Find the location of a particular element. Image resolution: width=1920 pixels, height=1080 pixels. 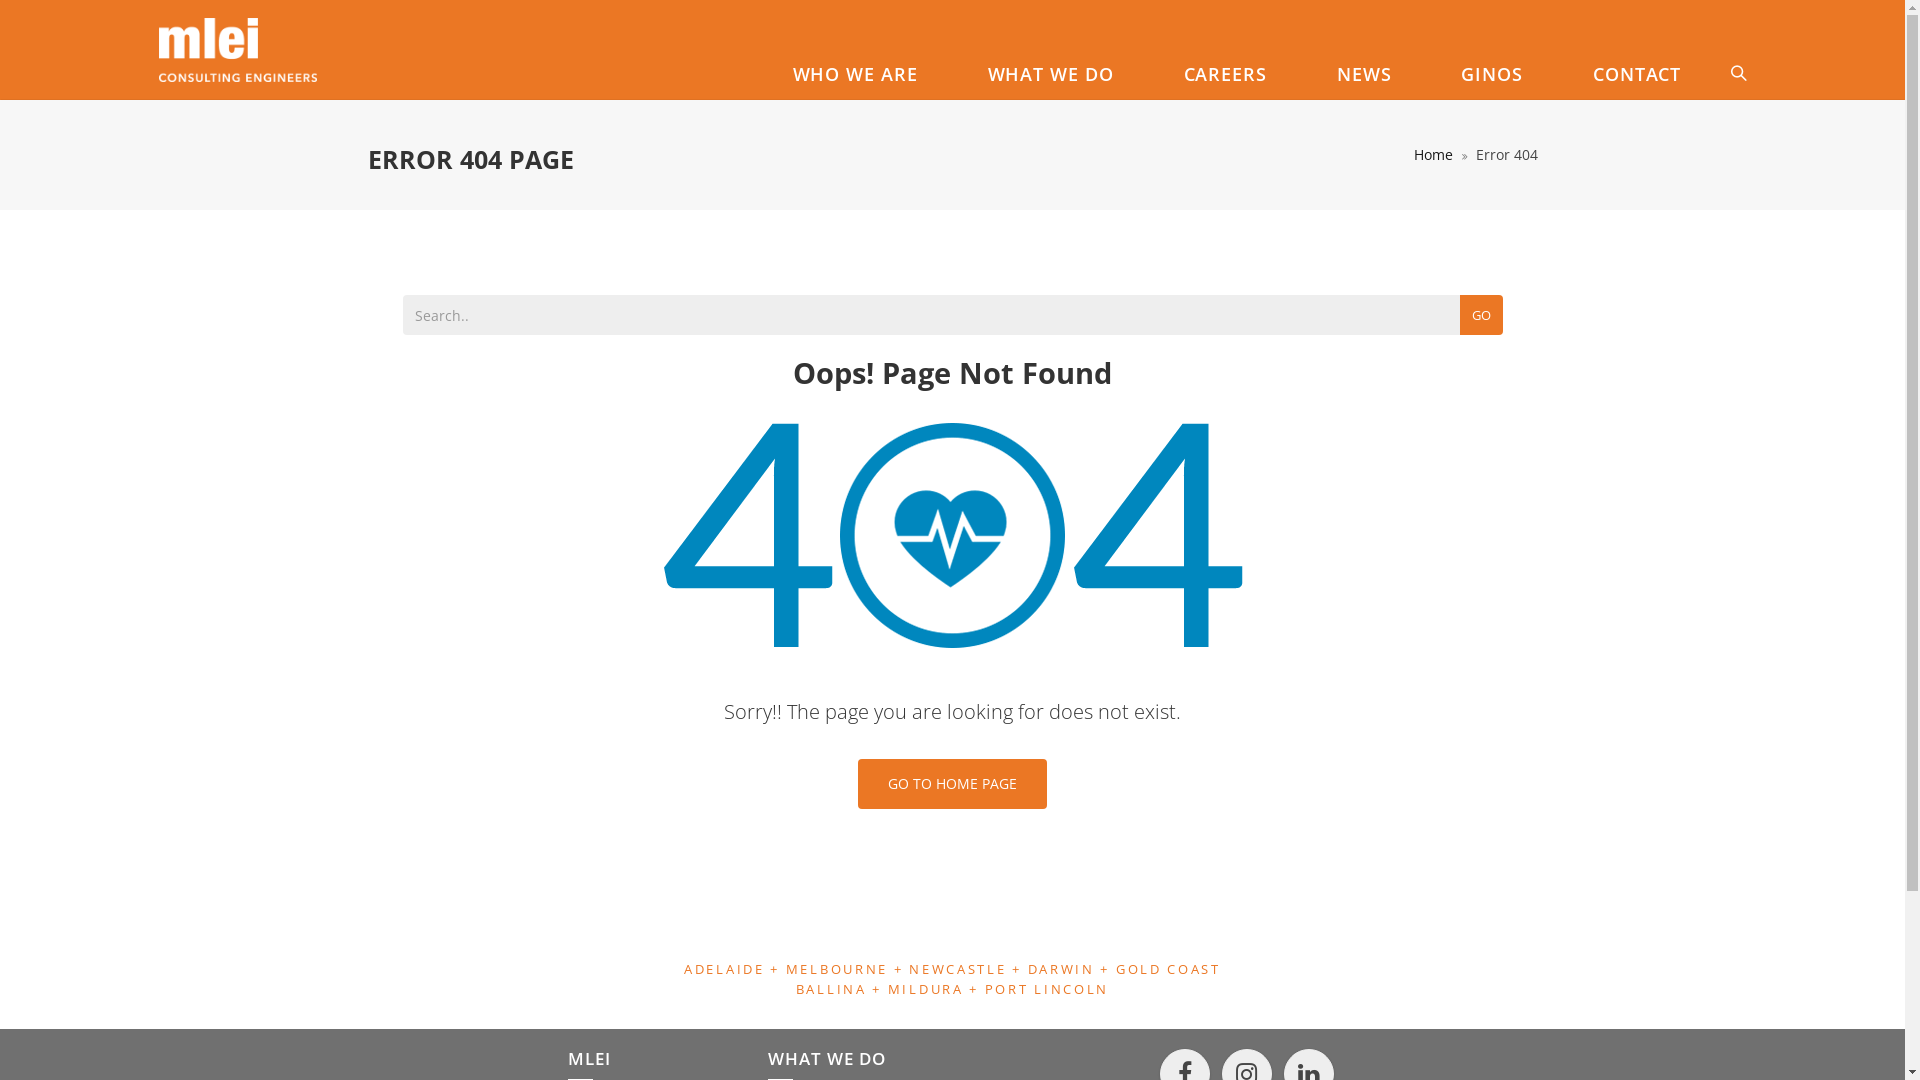

GO TO HOME PAGE is located at coordinates (952, 784).